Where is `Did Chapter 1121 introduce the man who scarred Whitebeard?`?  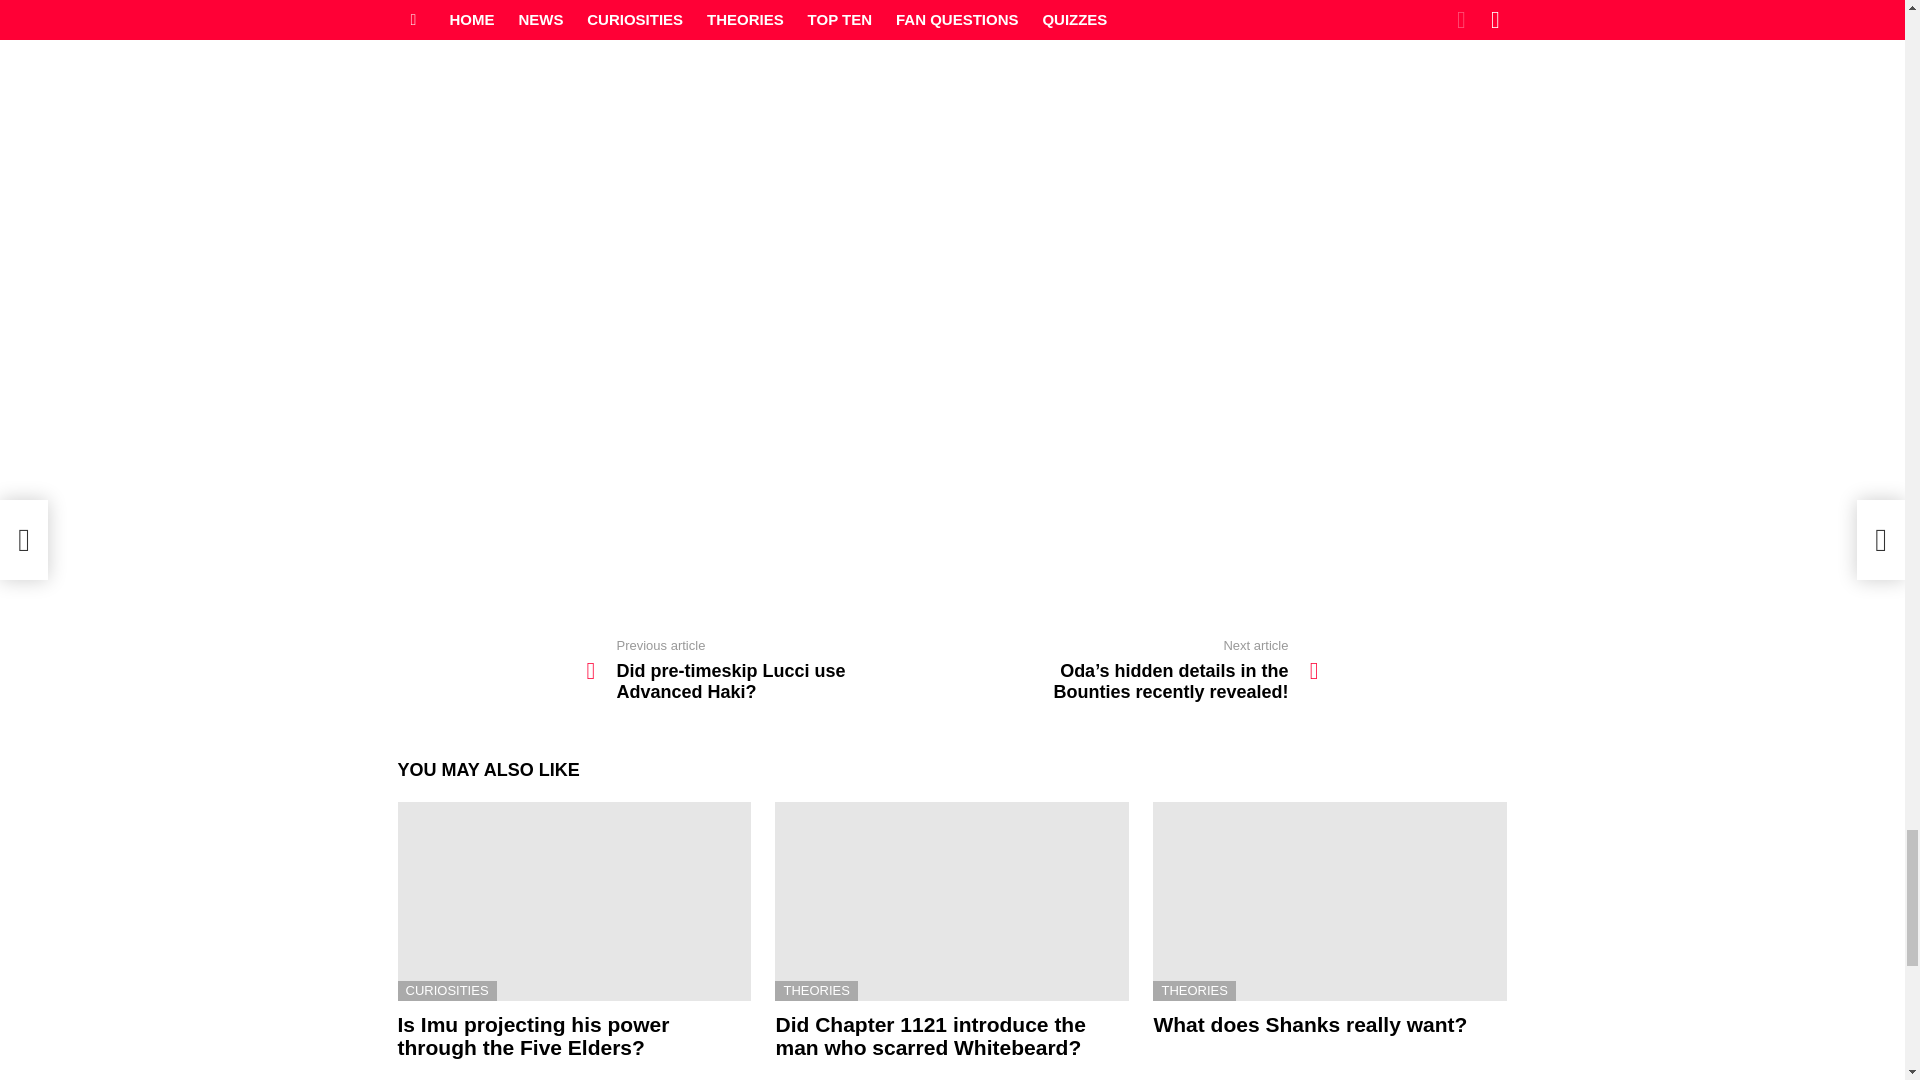
Did Chapter 1121 introduce the man who scarred Whitebeard? is located at coordinates (952, 902).